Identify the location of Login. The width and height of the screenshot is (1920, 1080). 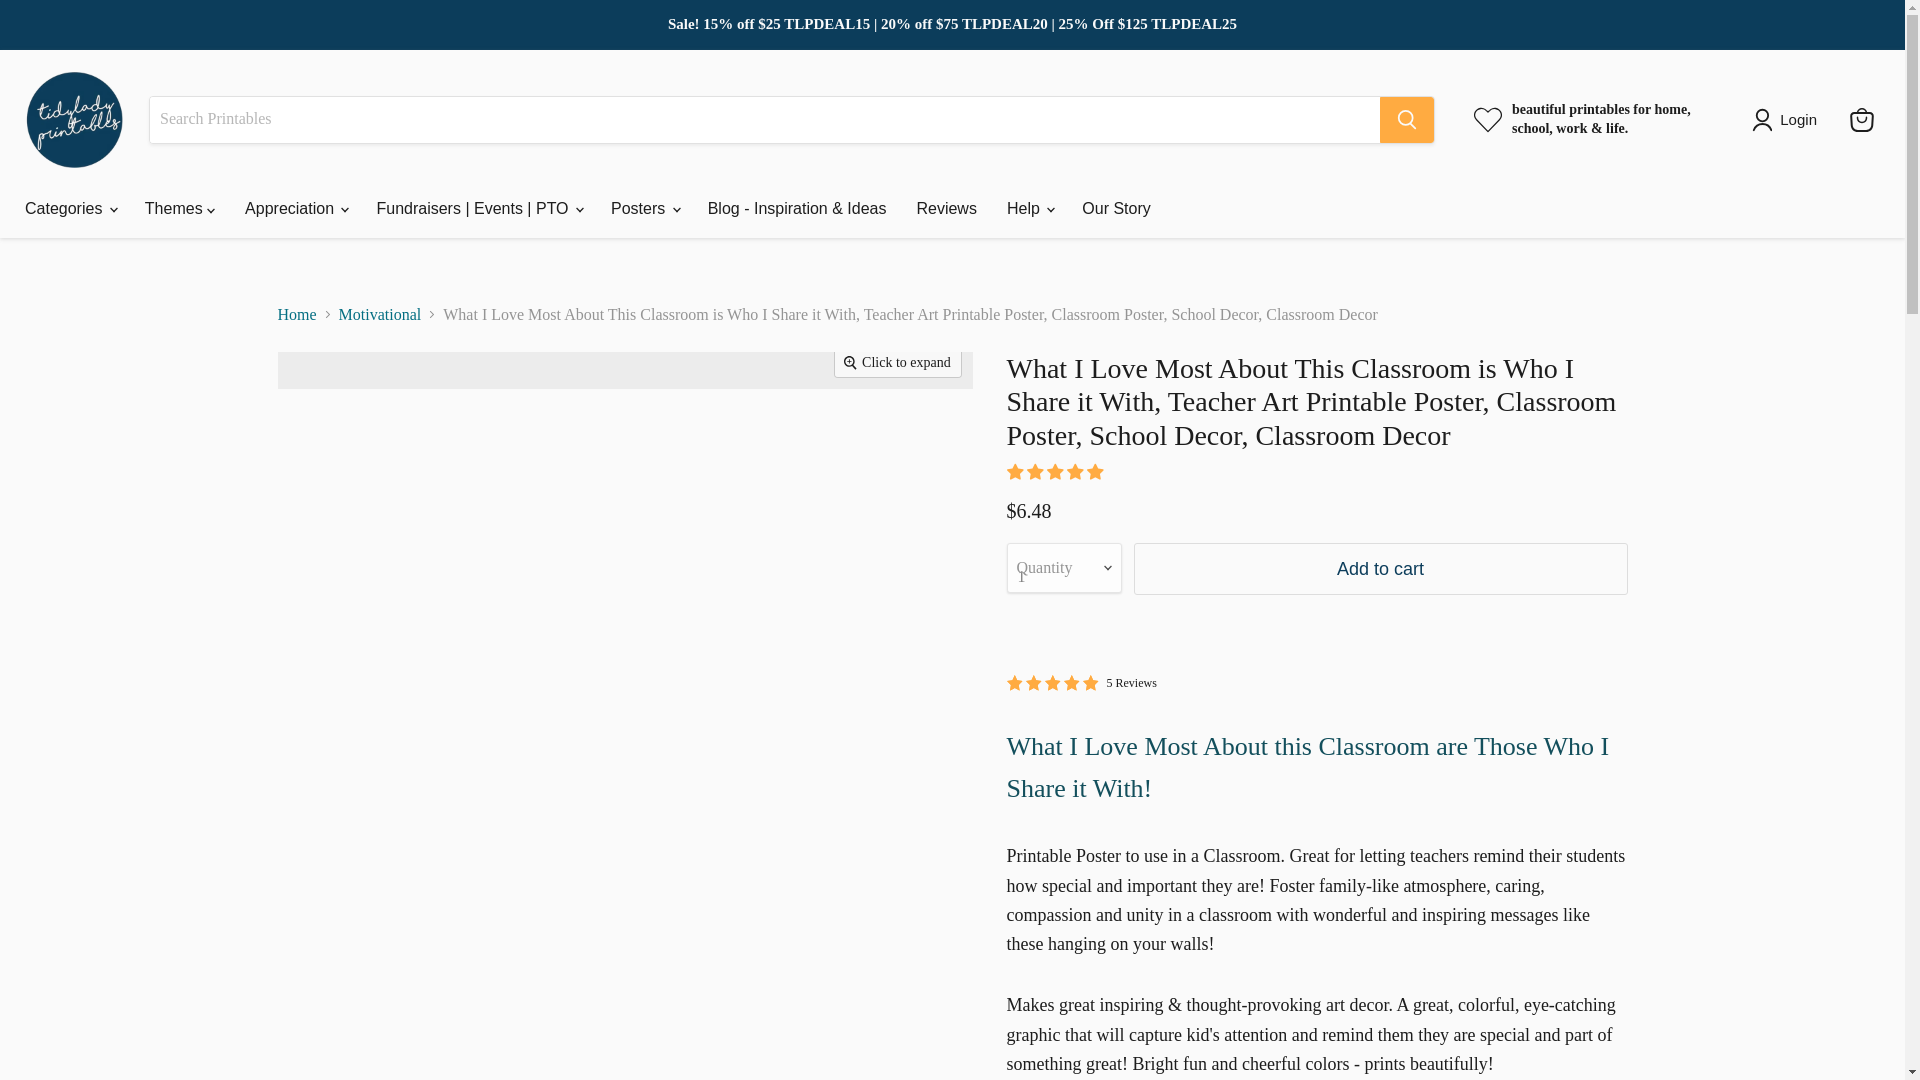
(1788, 120).